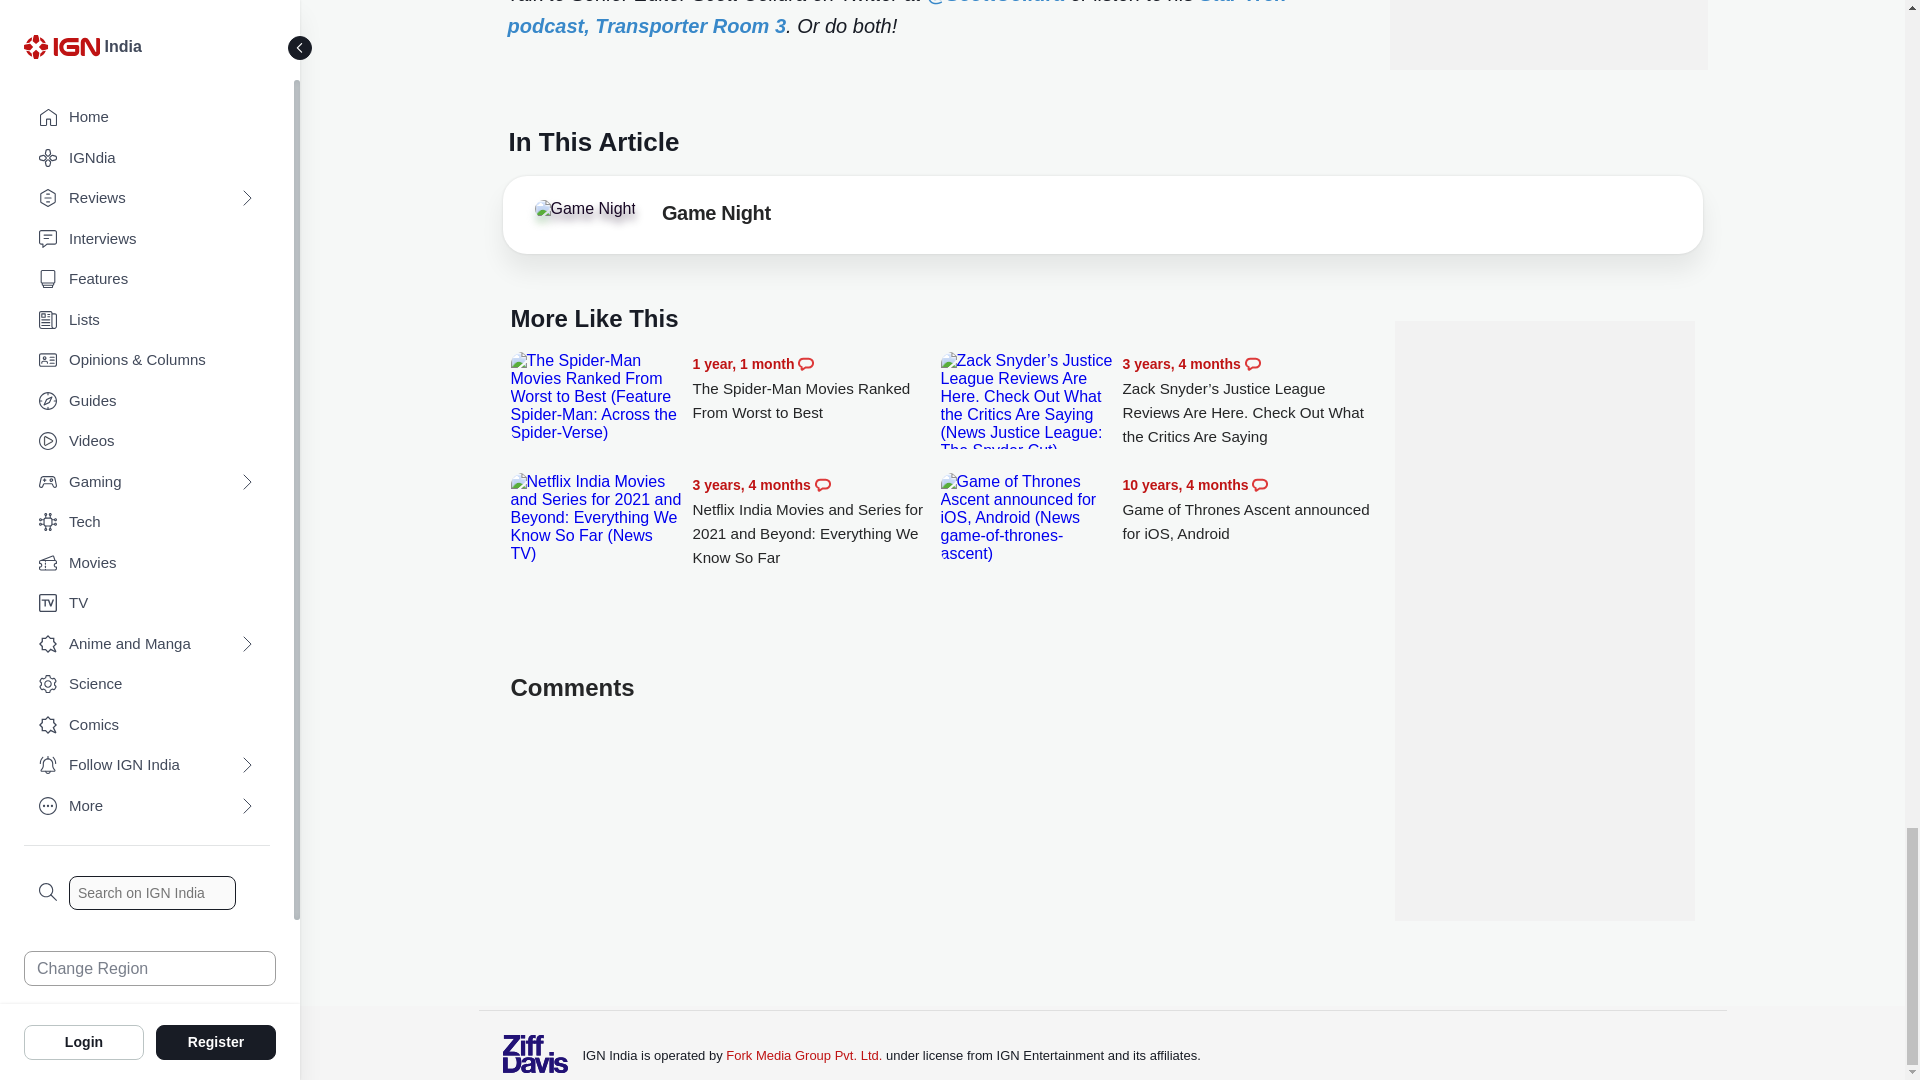  I want to click on Game Night, so click(716, 216).